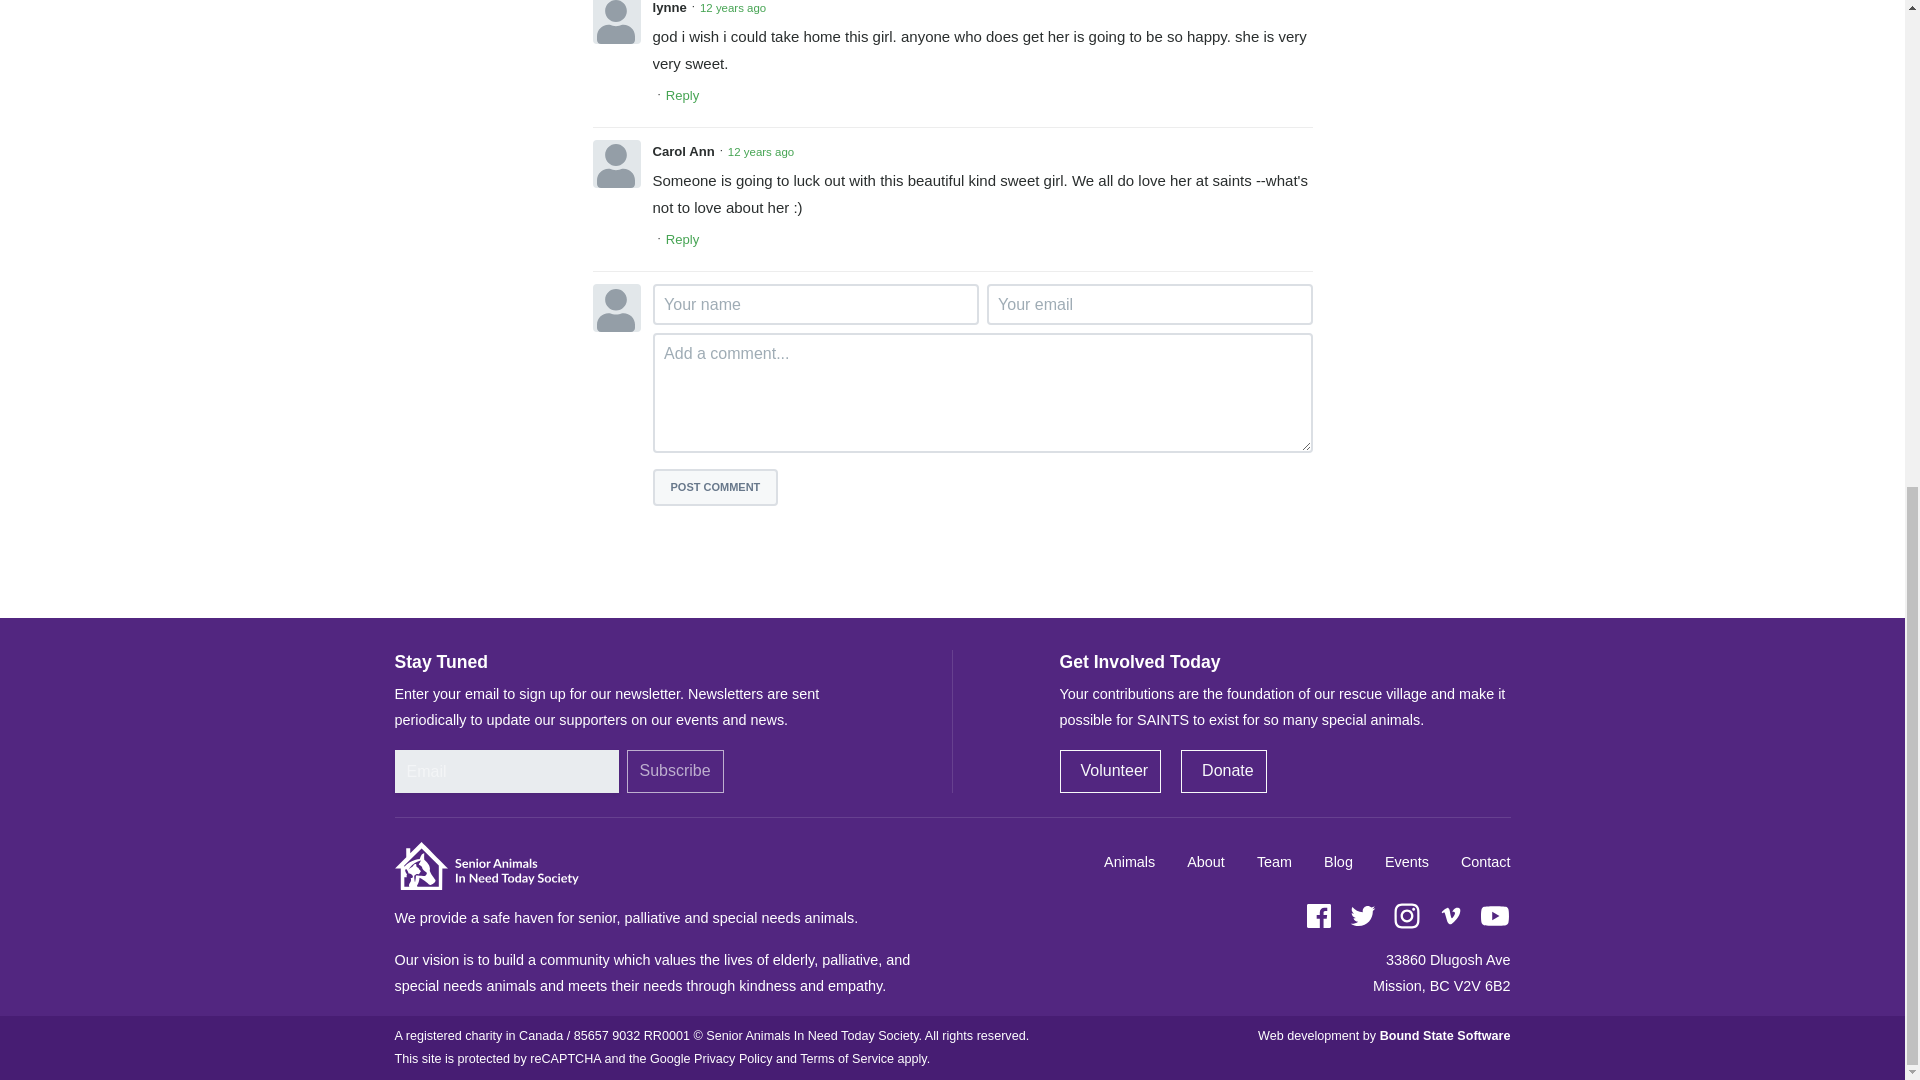 The width and height of the screenshot is (1920, 1080). I want to click on Team, so click(1274, 863).